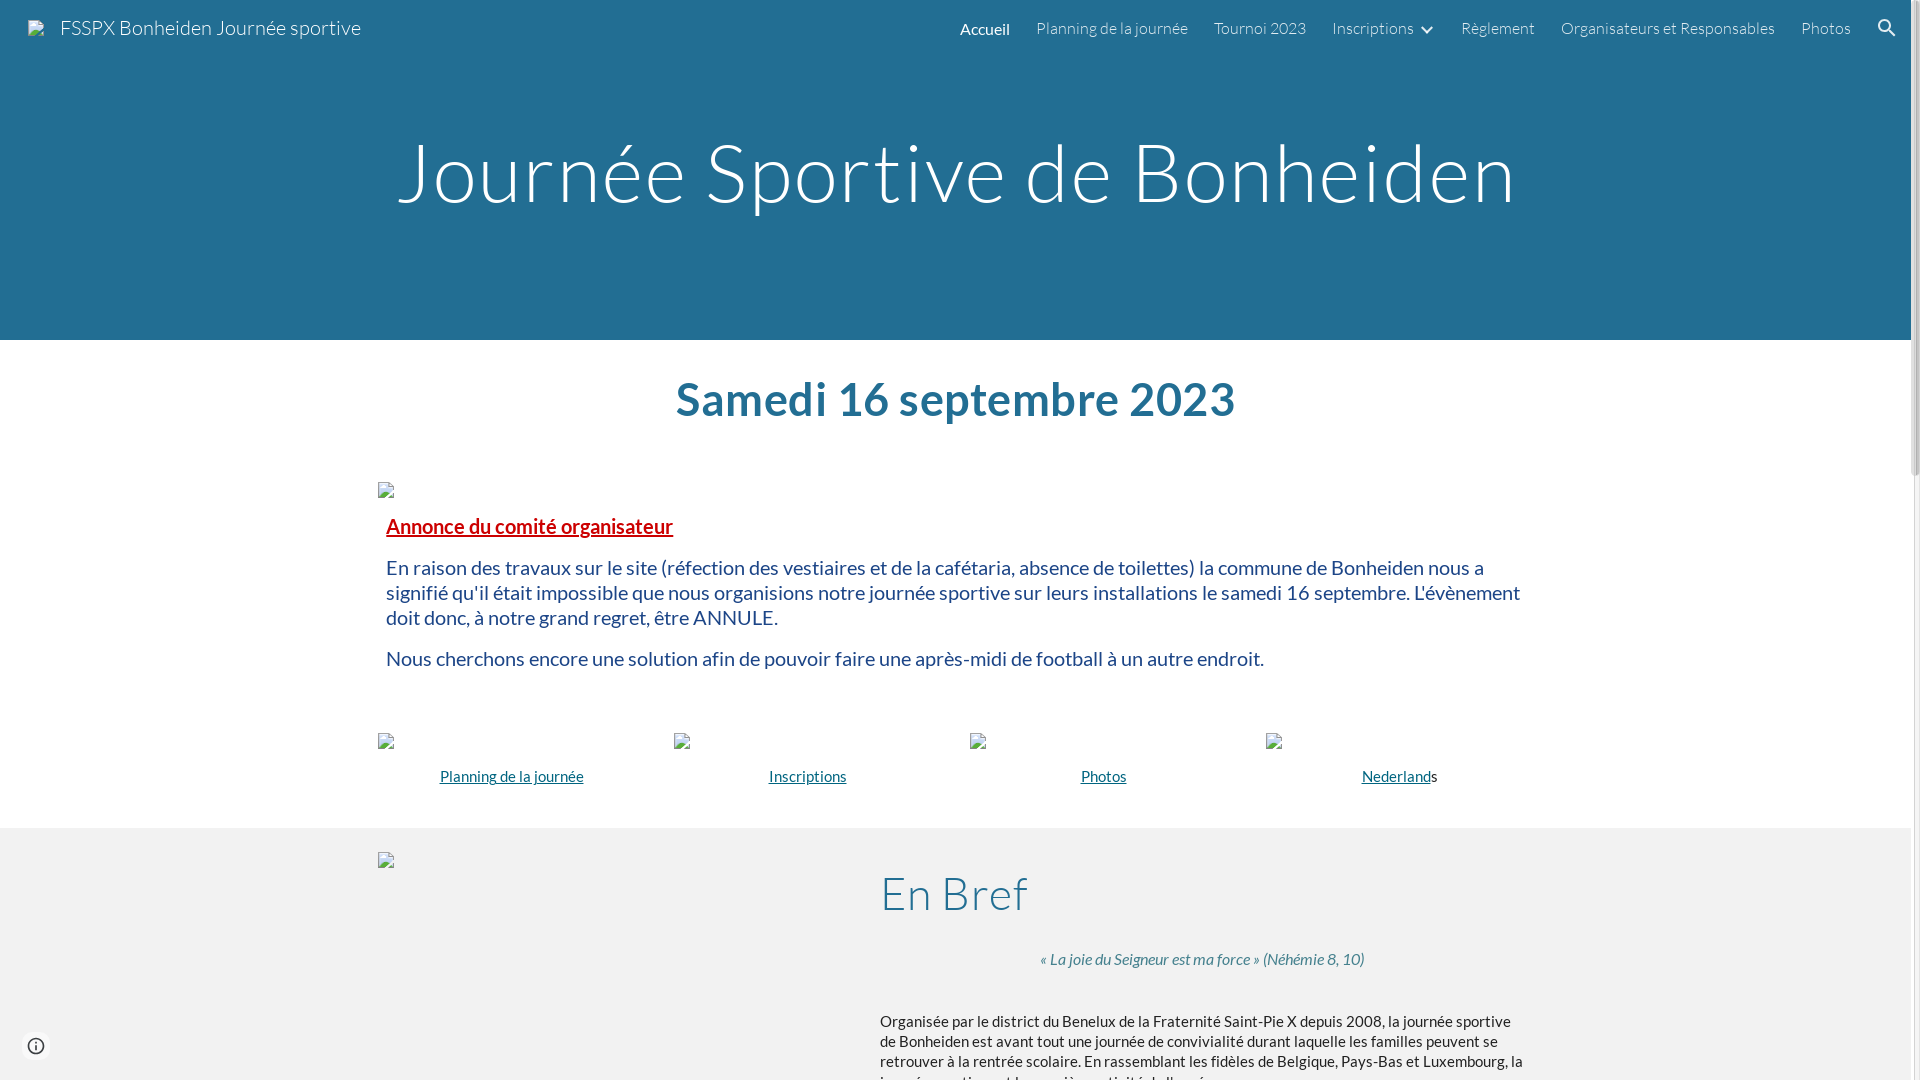 This screenshot has width=1920, height=1080. Describe the element at coordinates (1396, 776) in the screenshot. I see `Nederland` at that location.